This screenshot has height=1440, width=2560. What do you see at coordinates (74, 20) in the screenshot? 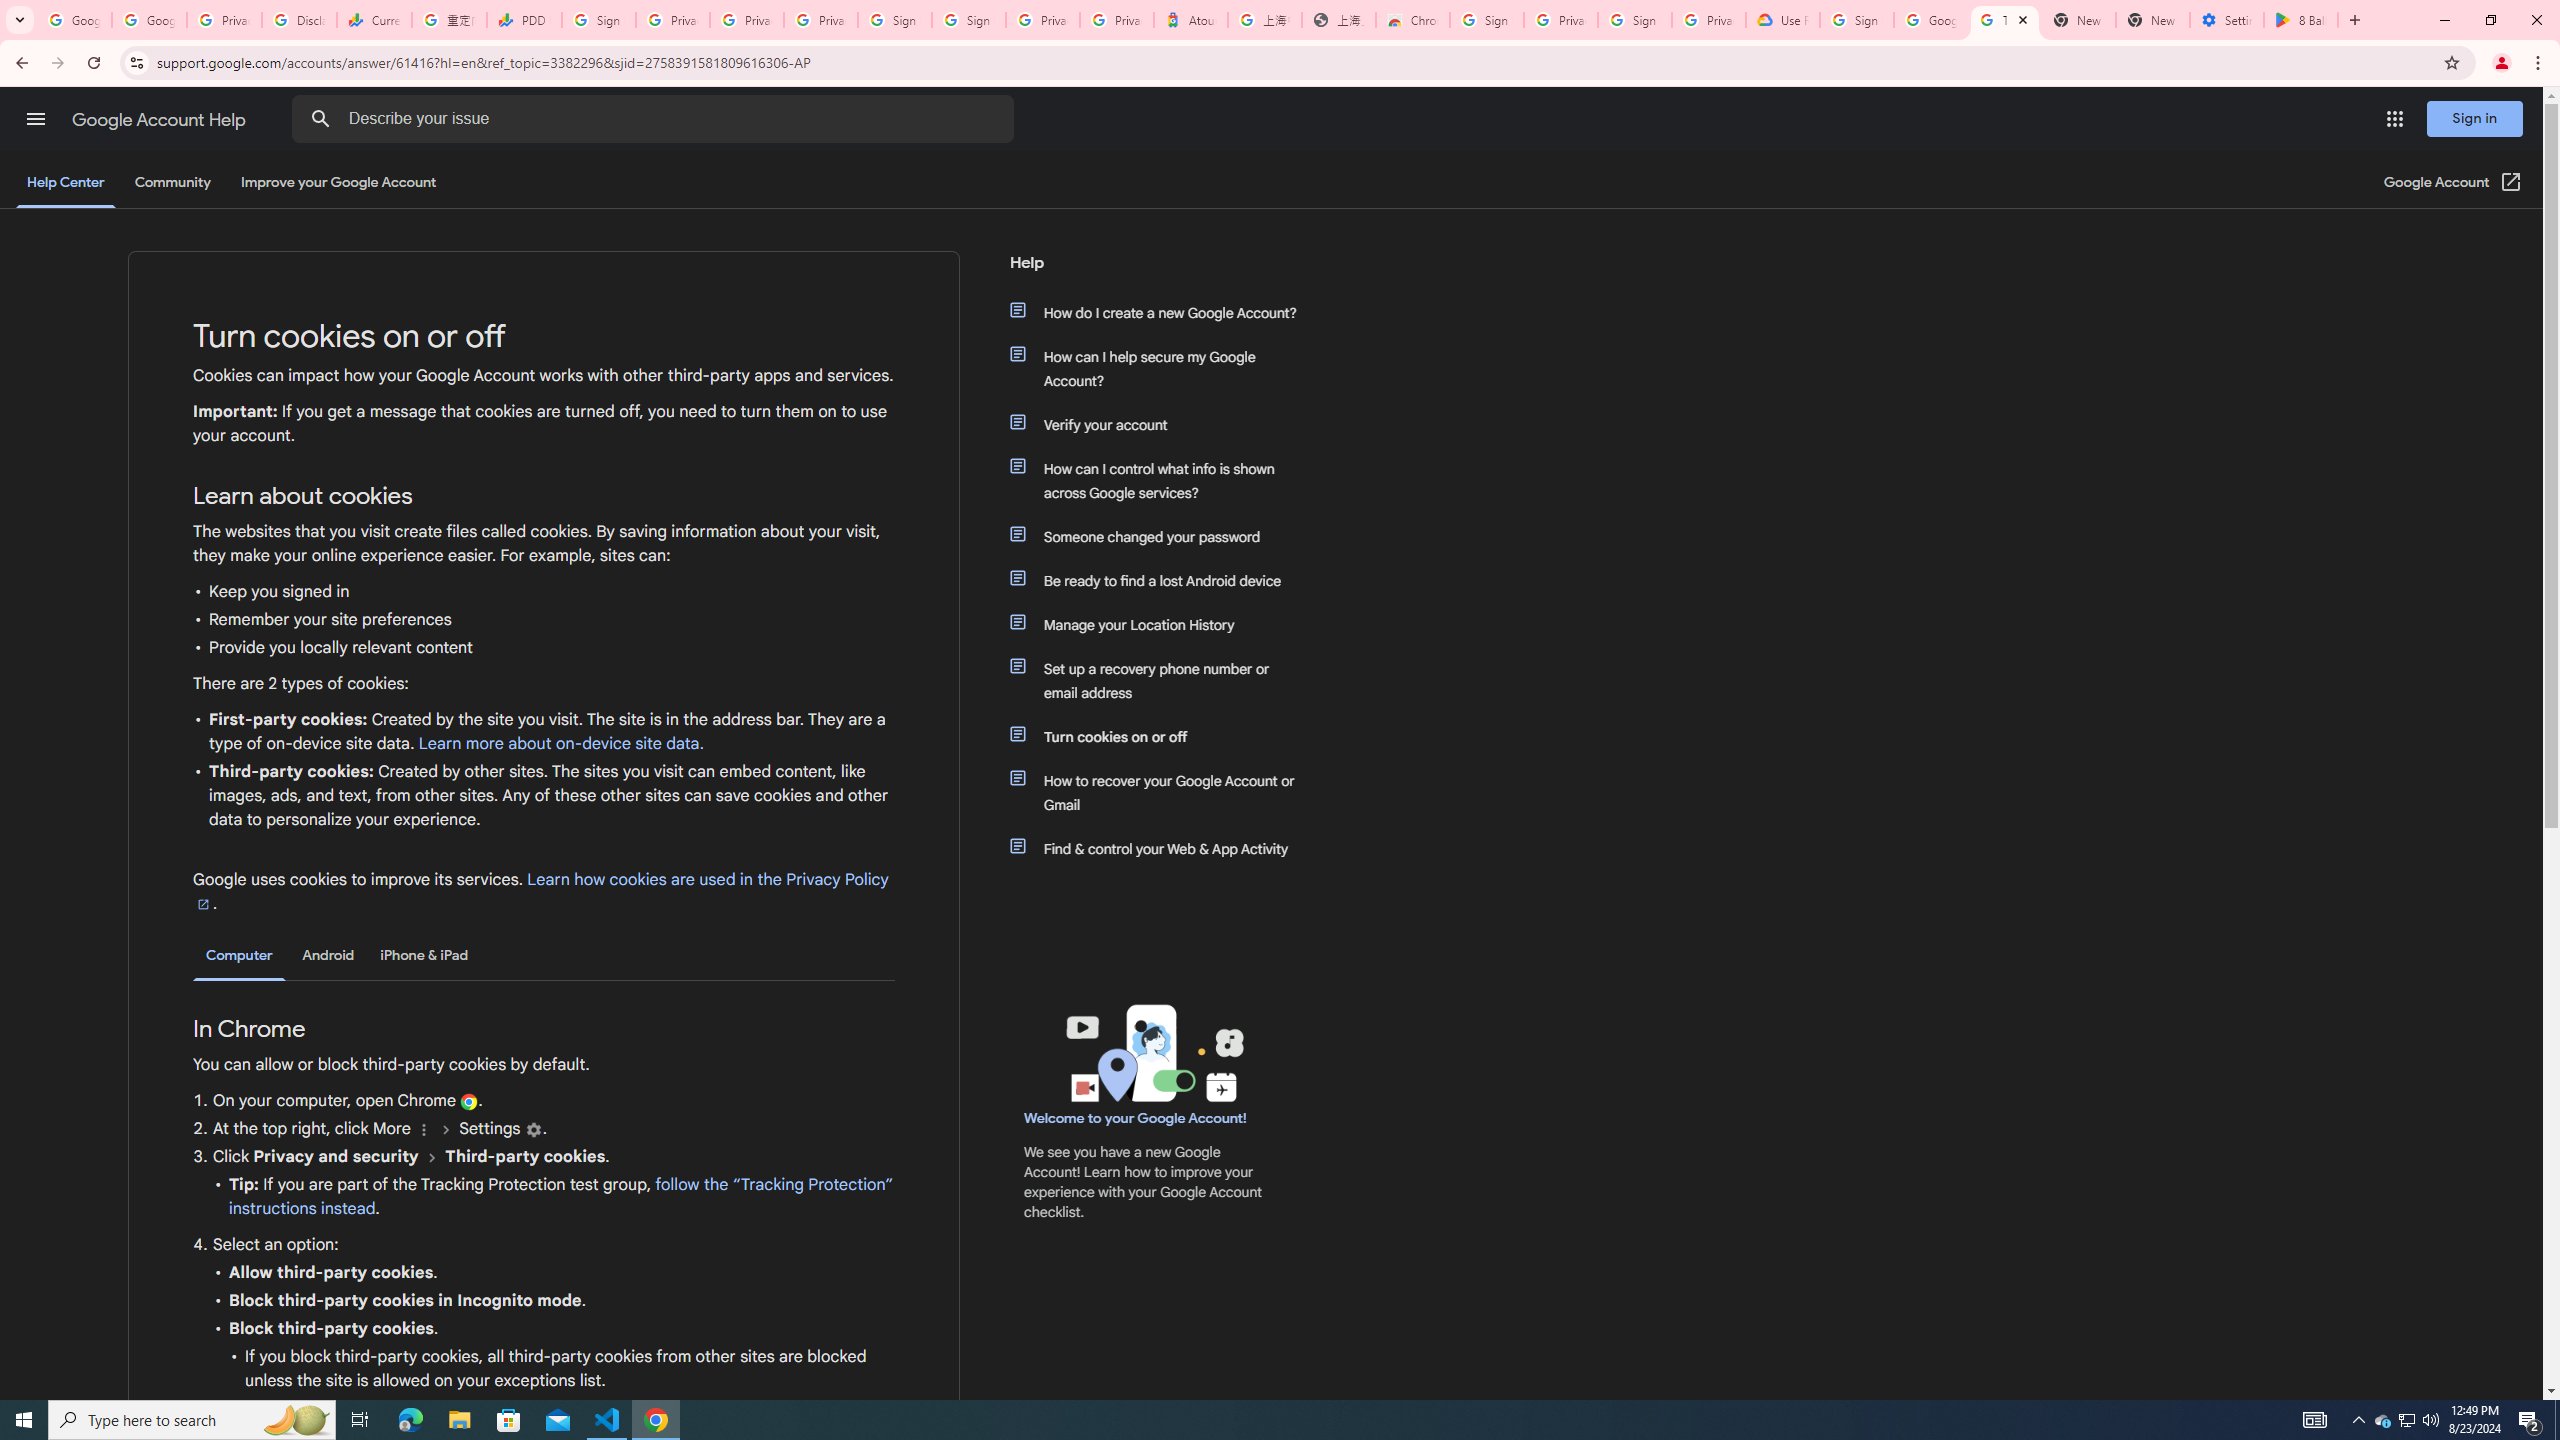
I see `Google Workspace Admin Community` at bounding box center [74, 20].